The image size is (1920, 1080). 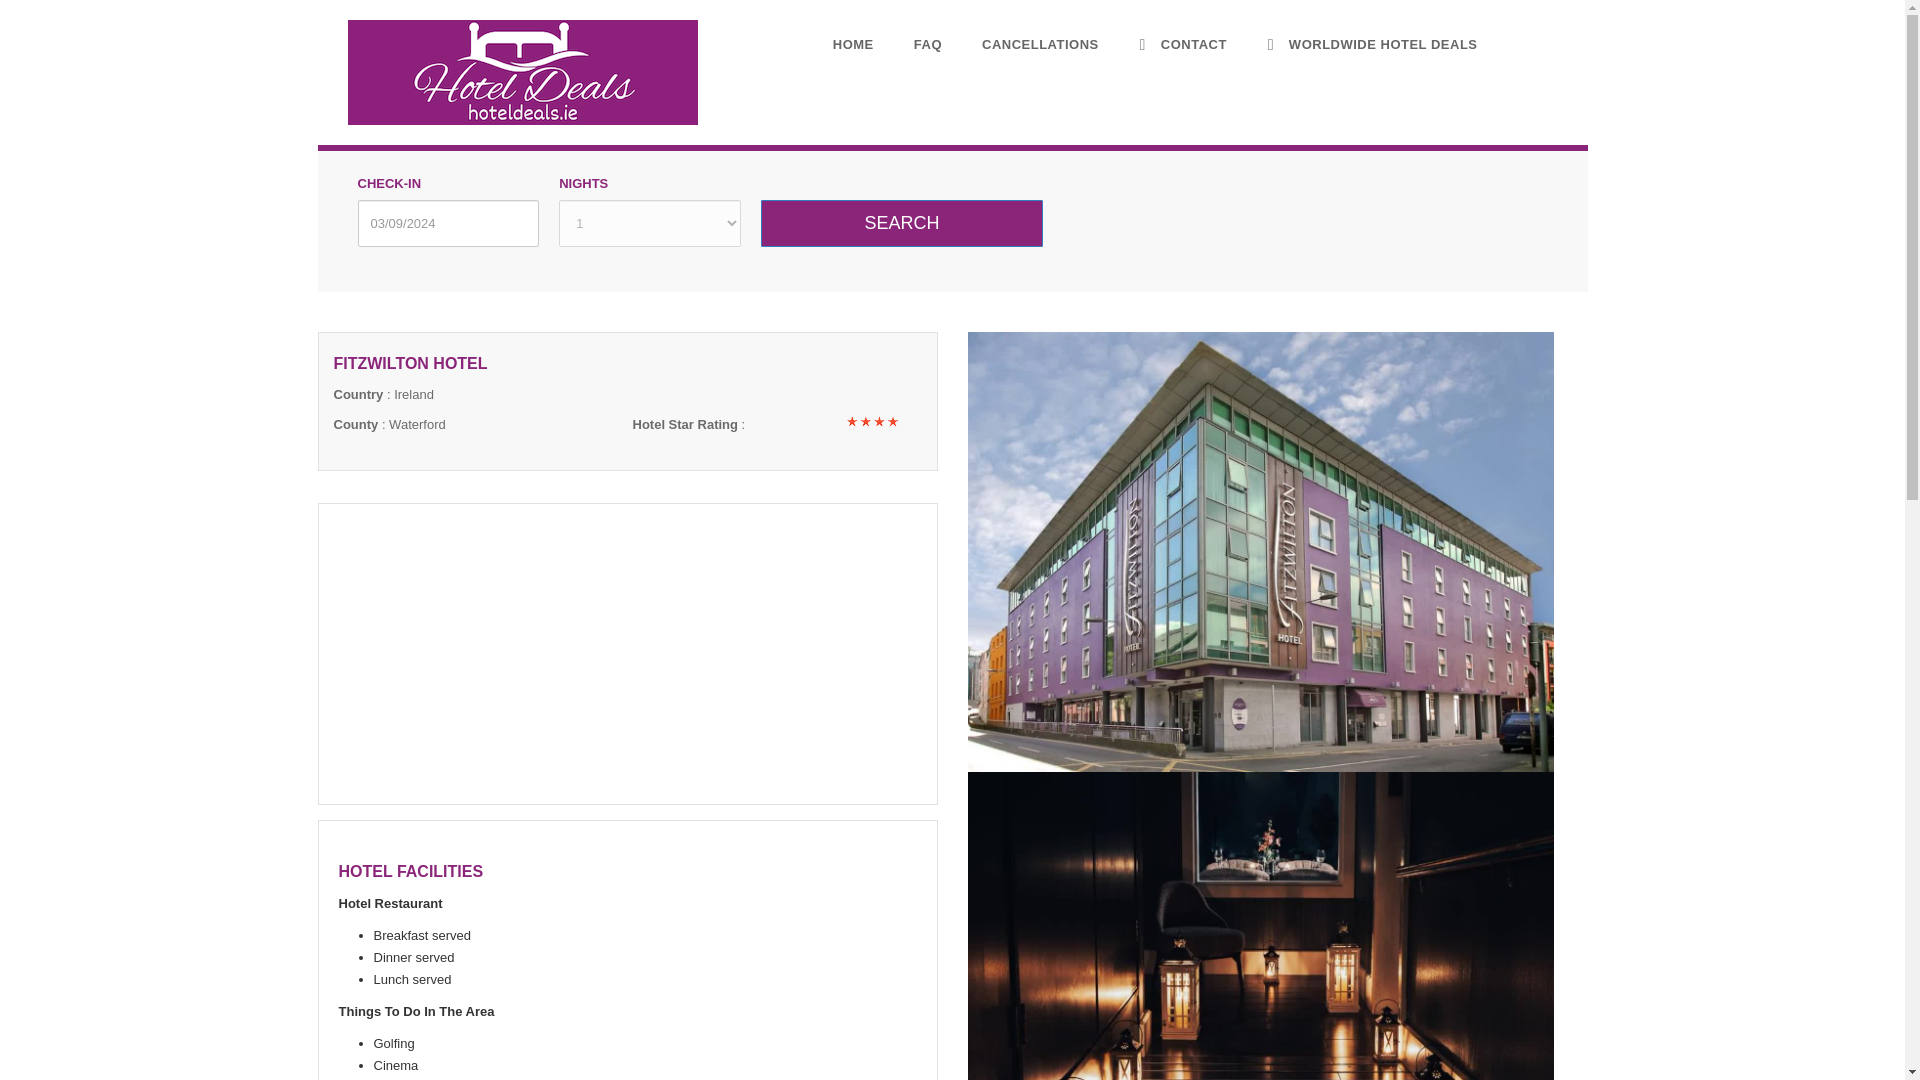 What do you see at coordinates (852, 44) in the screenshot?
I see `HOME` at bounding box center [852, 44].